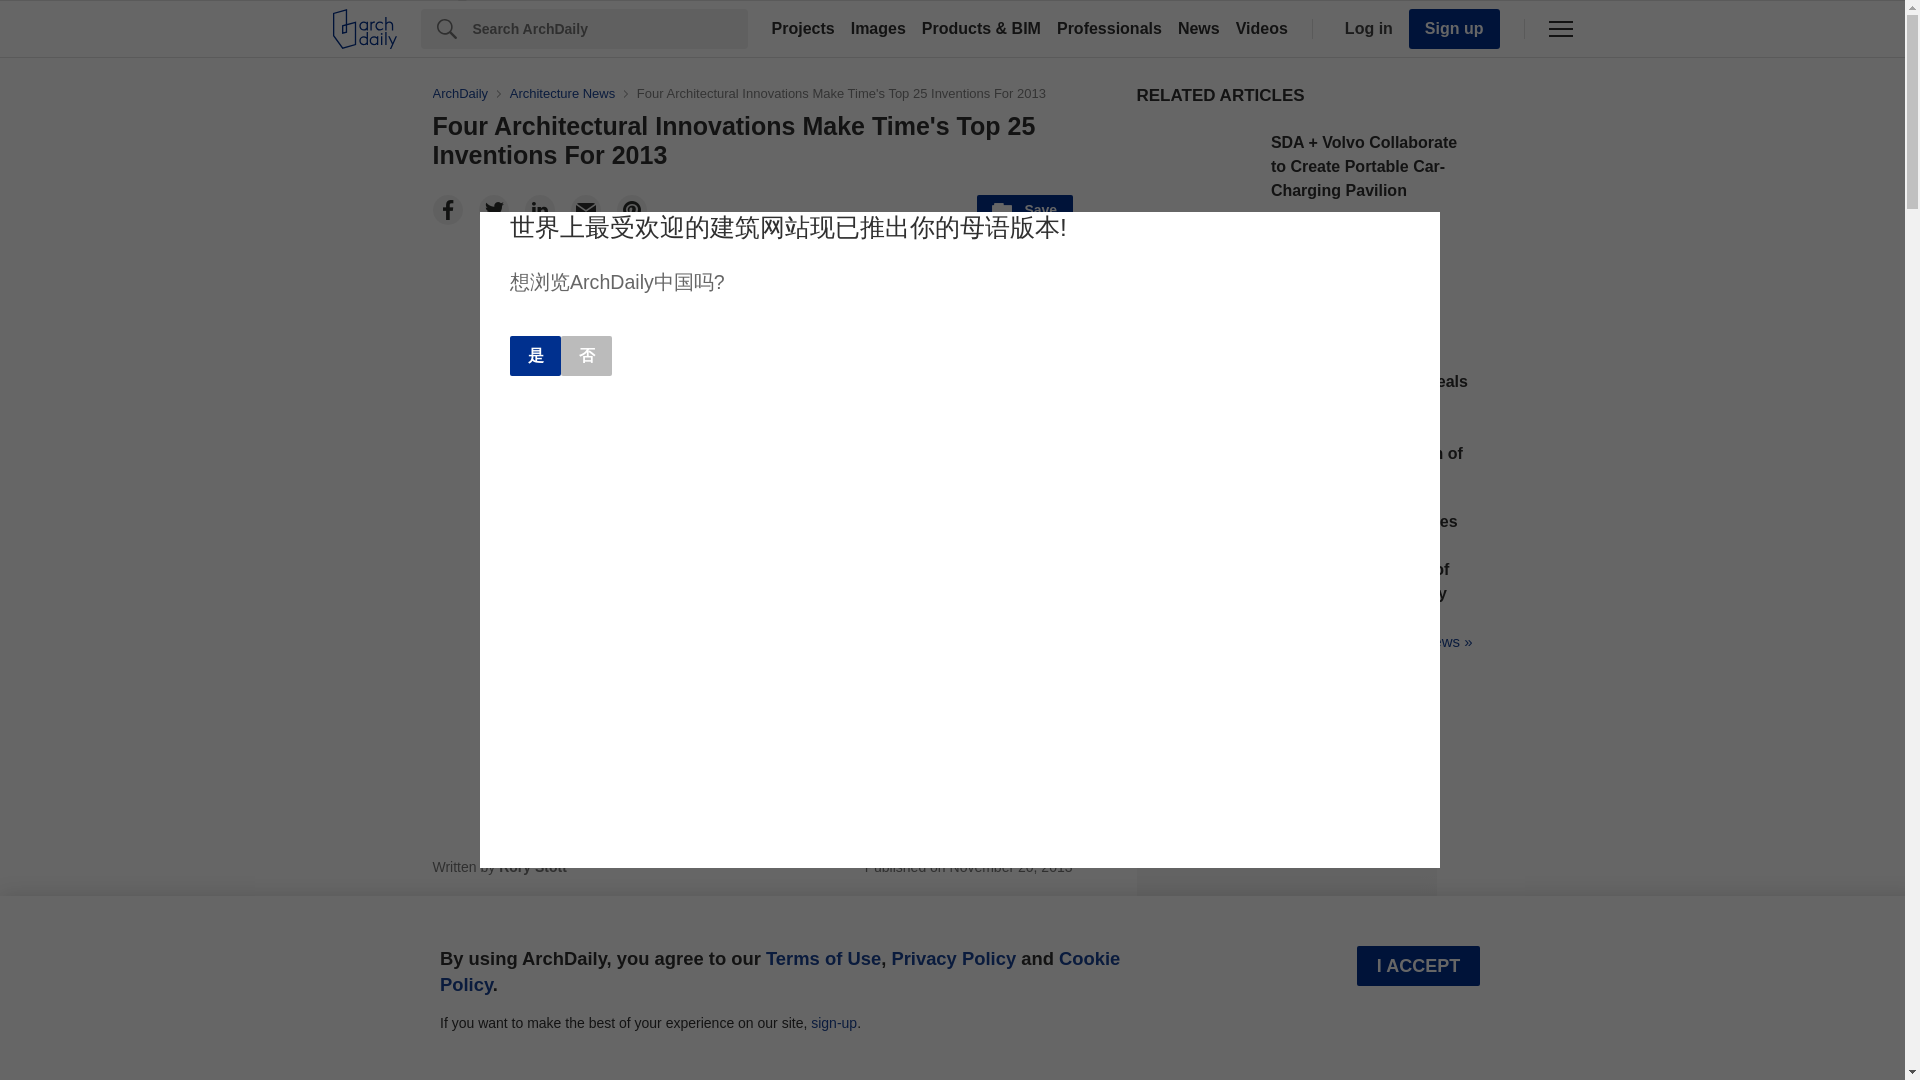 This screenshot has height=1080, width=1920. Describe the element at coordinates (803, 28) in the screenshot. I see `Projects` at that location.